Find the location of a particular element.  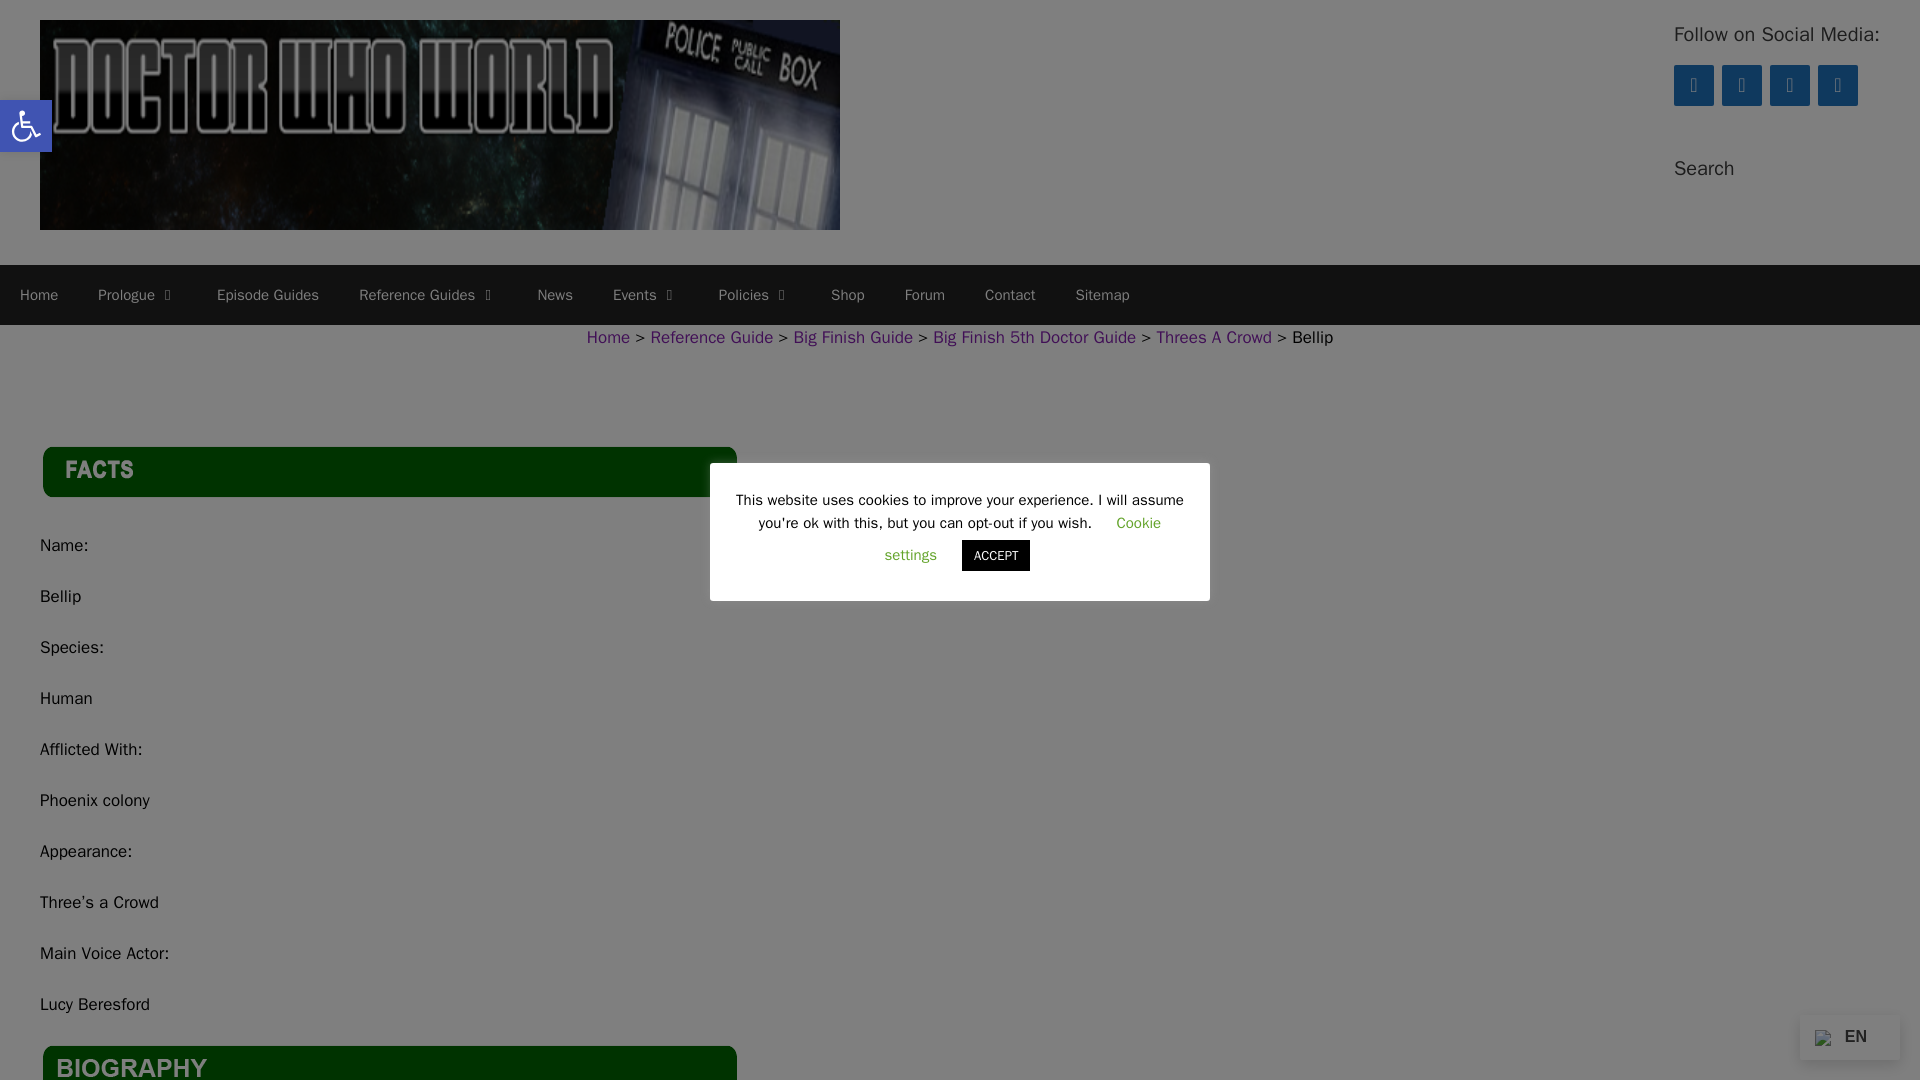

Prologue is located at coordinates (138, 294).